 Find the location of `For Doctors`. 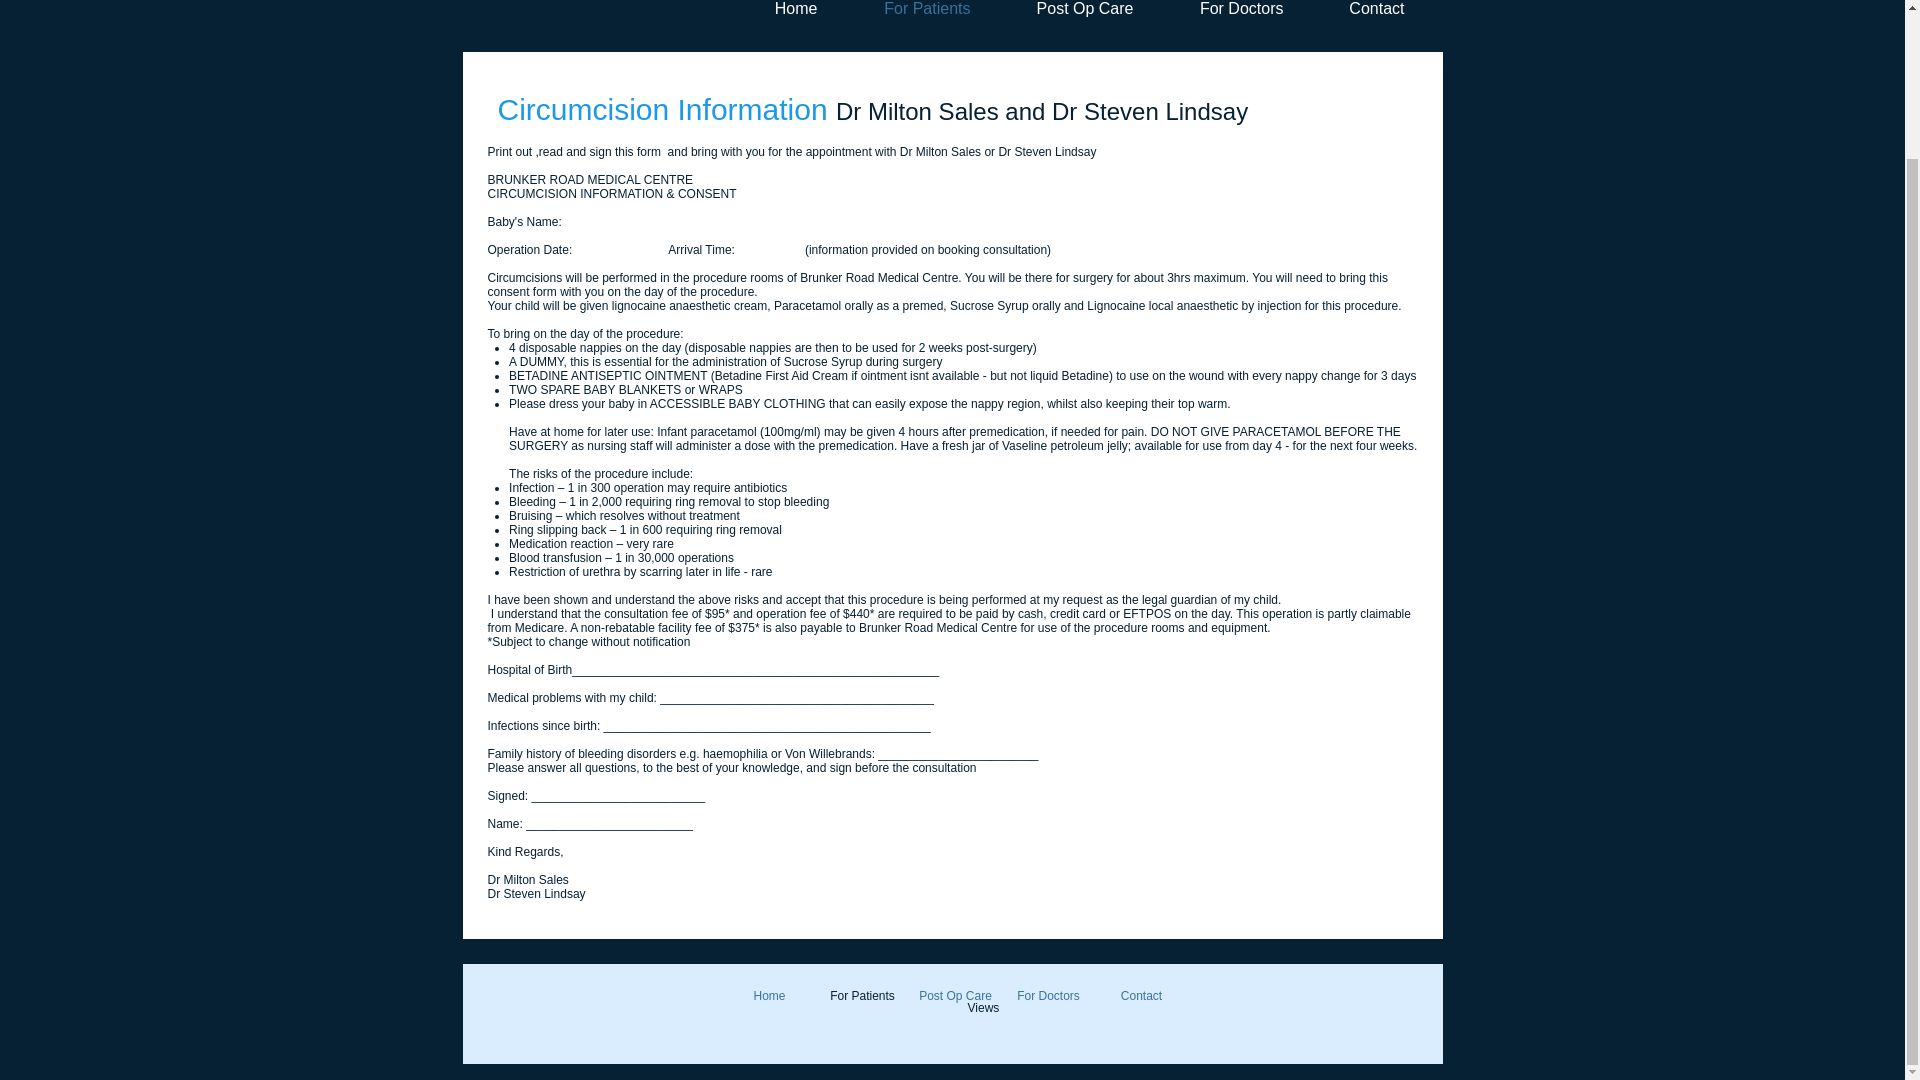

For Doctors is located at coordinates (1228, 10).